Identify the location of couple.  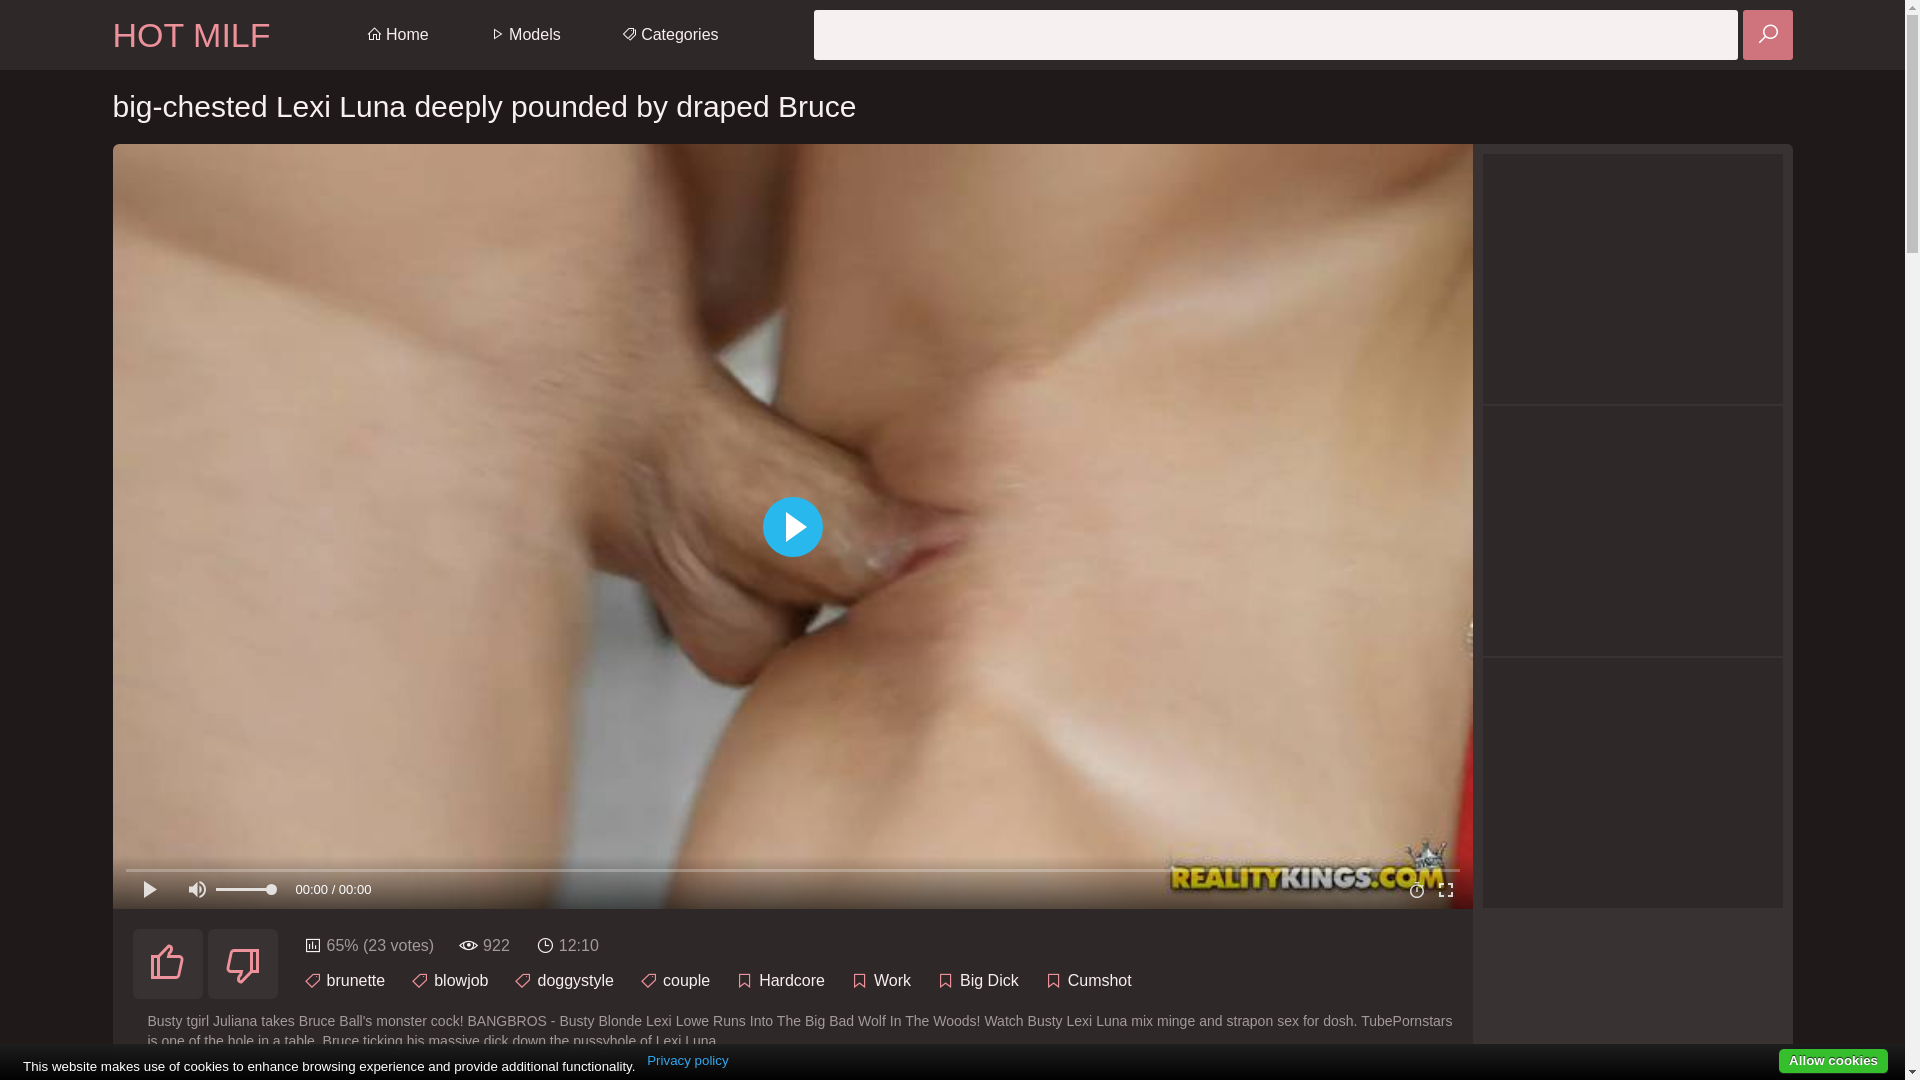
(686, 980).